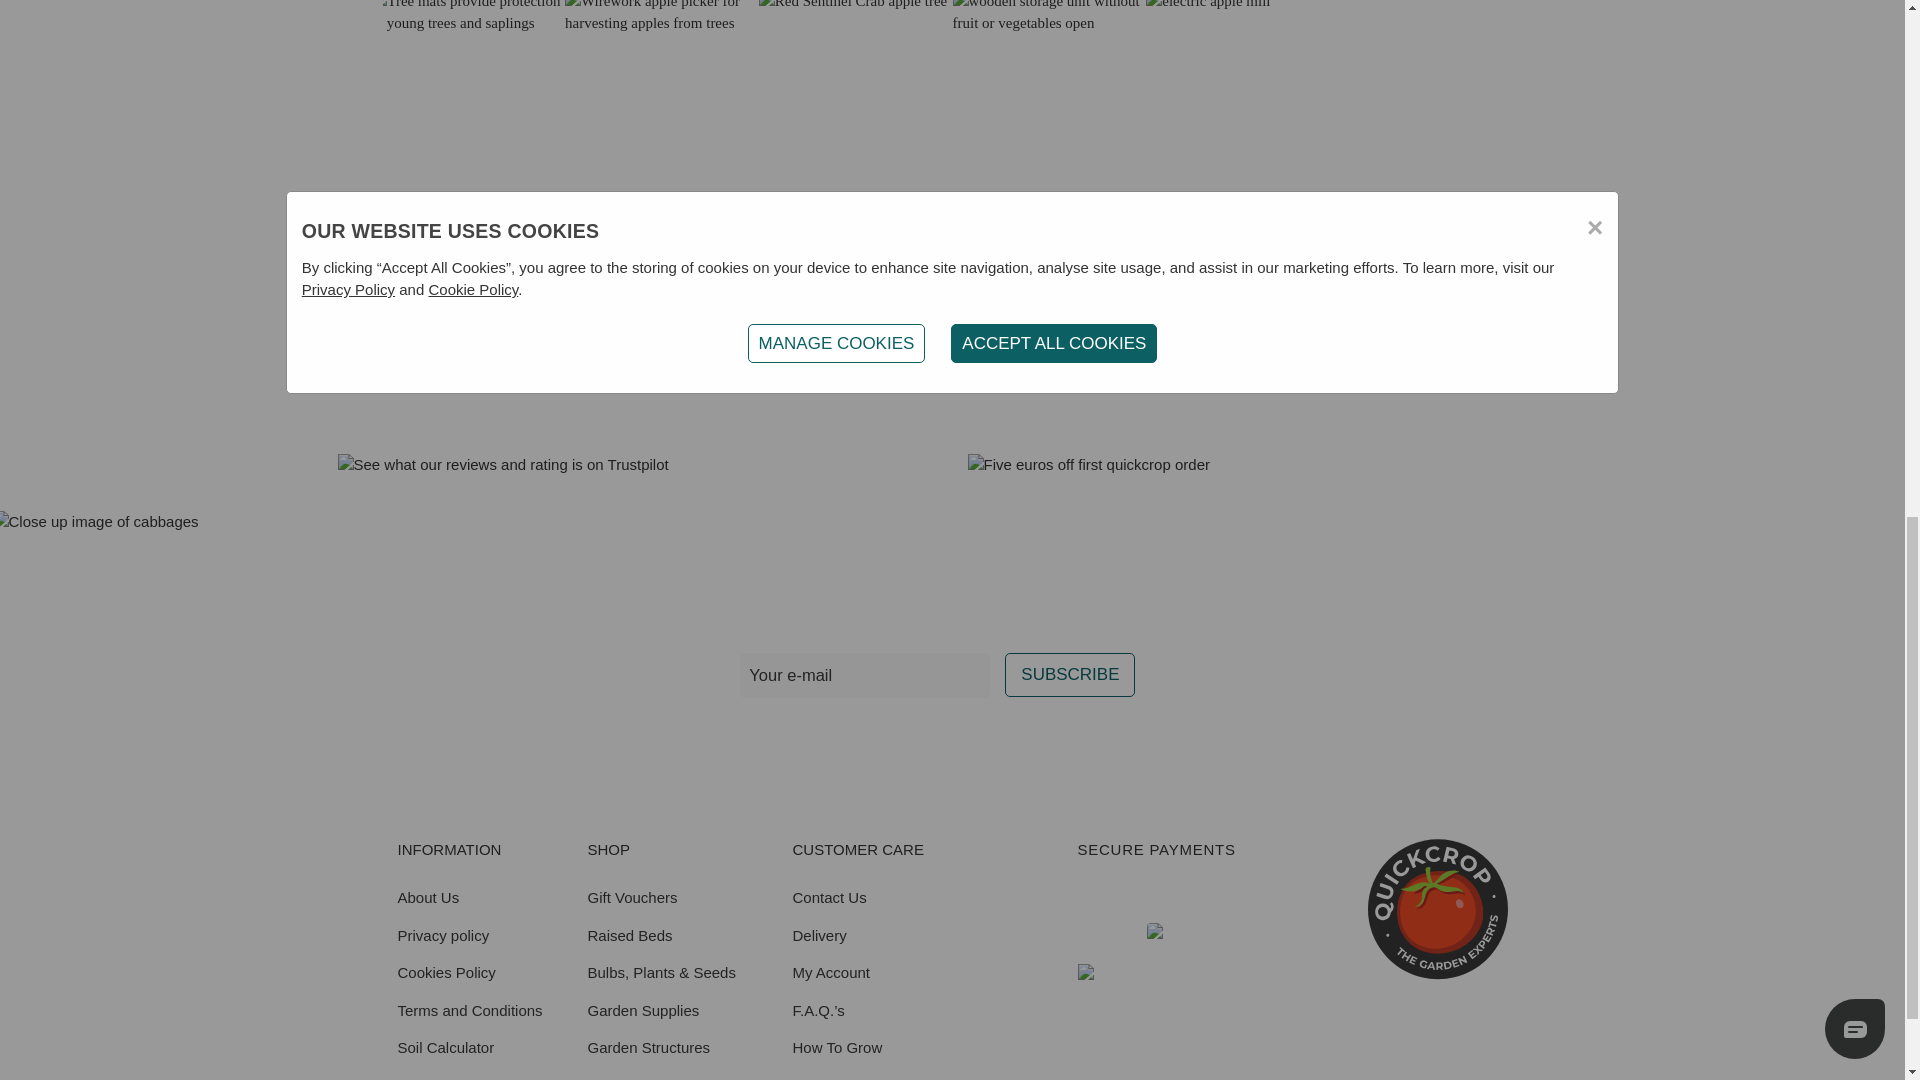 Image resolution: width=1920 pixels, height=1080 pixels. Describe the element at coordinates (1049, 68) in the screenshot. I see `wooden storage unit without fruit or vegetables open` at that location.